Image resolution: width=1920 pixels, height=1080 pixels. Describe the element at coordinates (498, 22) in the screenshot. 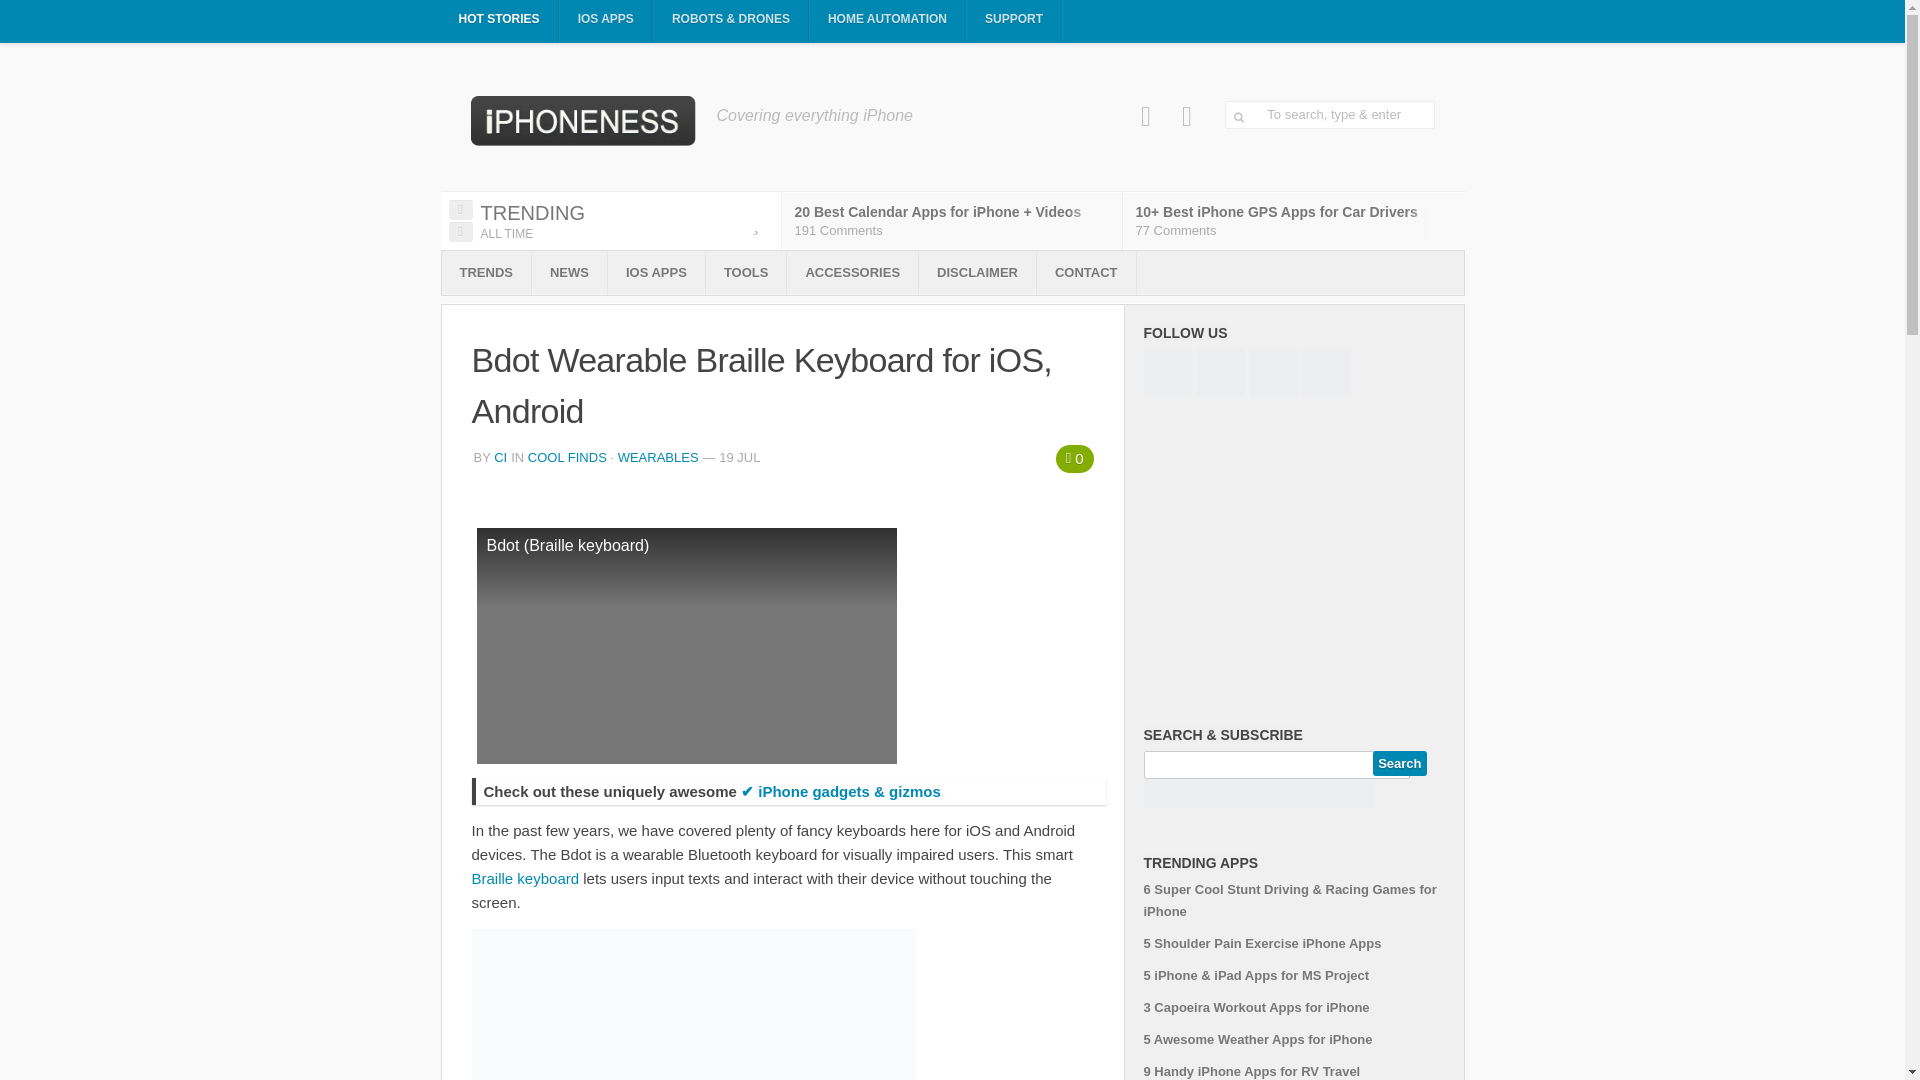

I see `HOT STORIES` at that location.